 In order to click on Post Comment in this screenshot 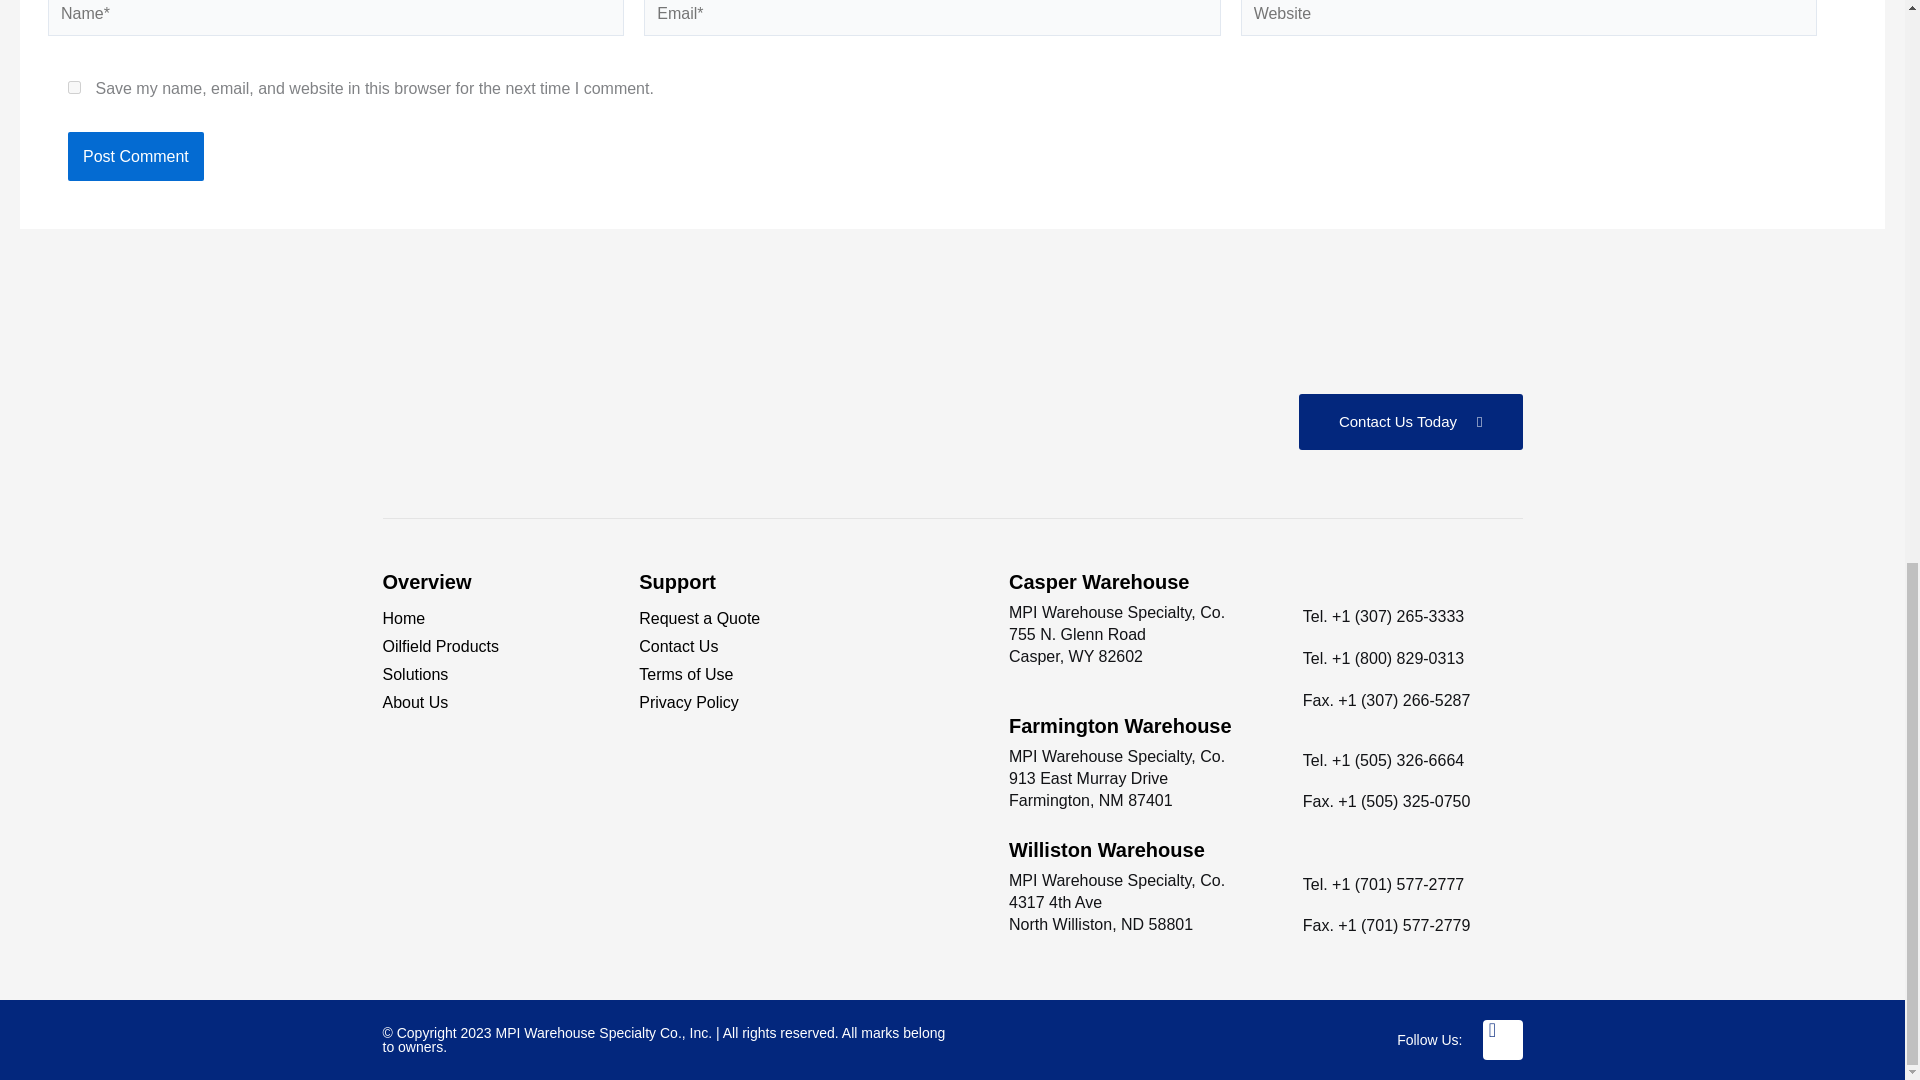, I will do `click(135, 156)`.